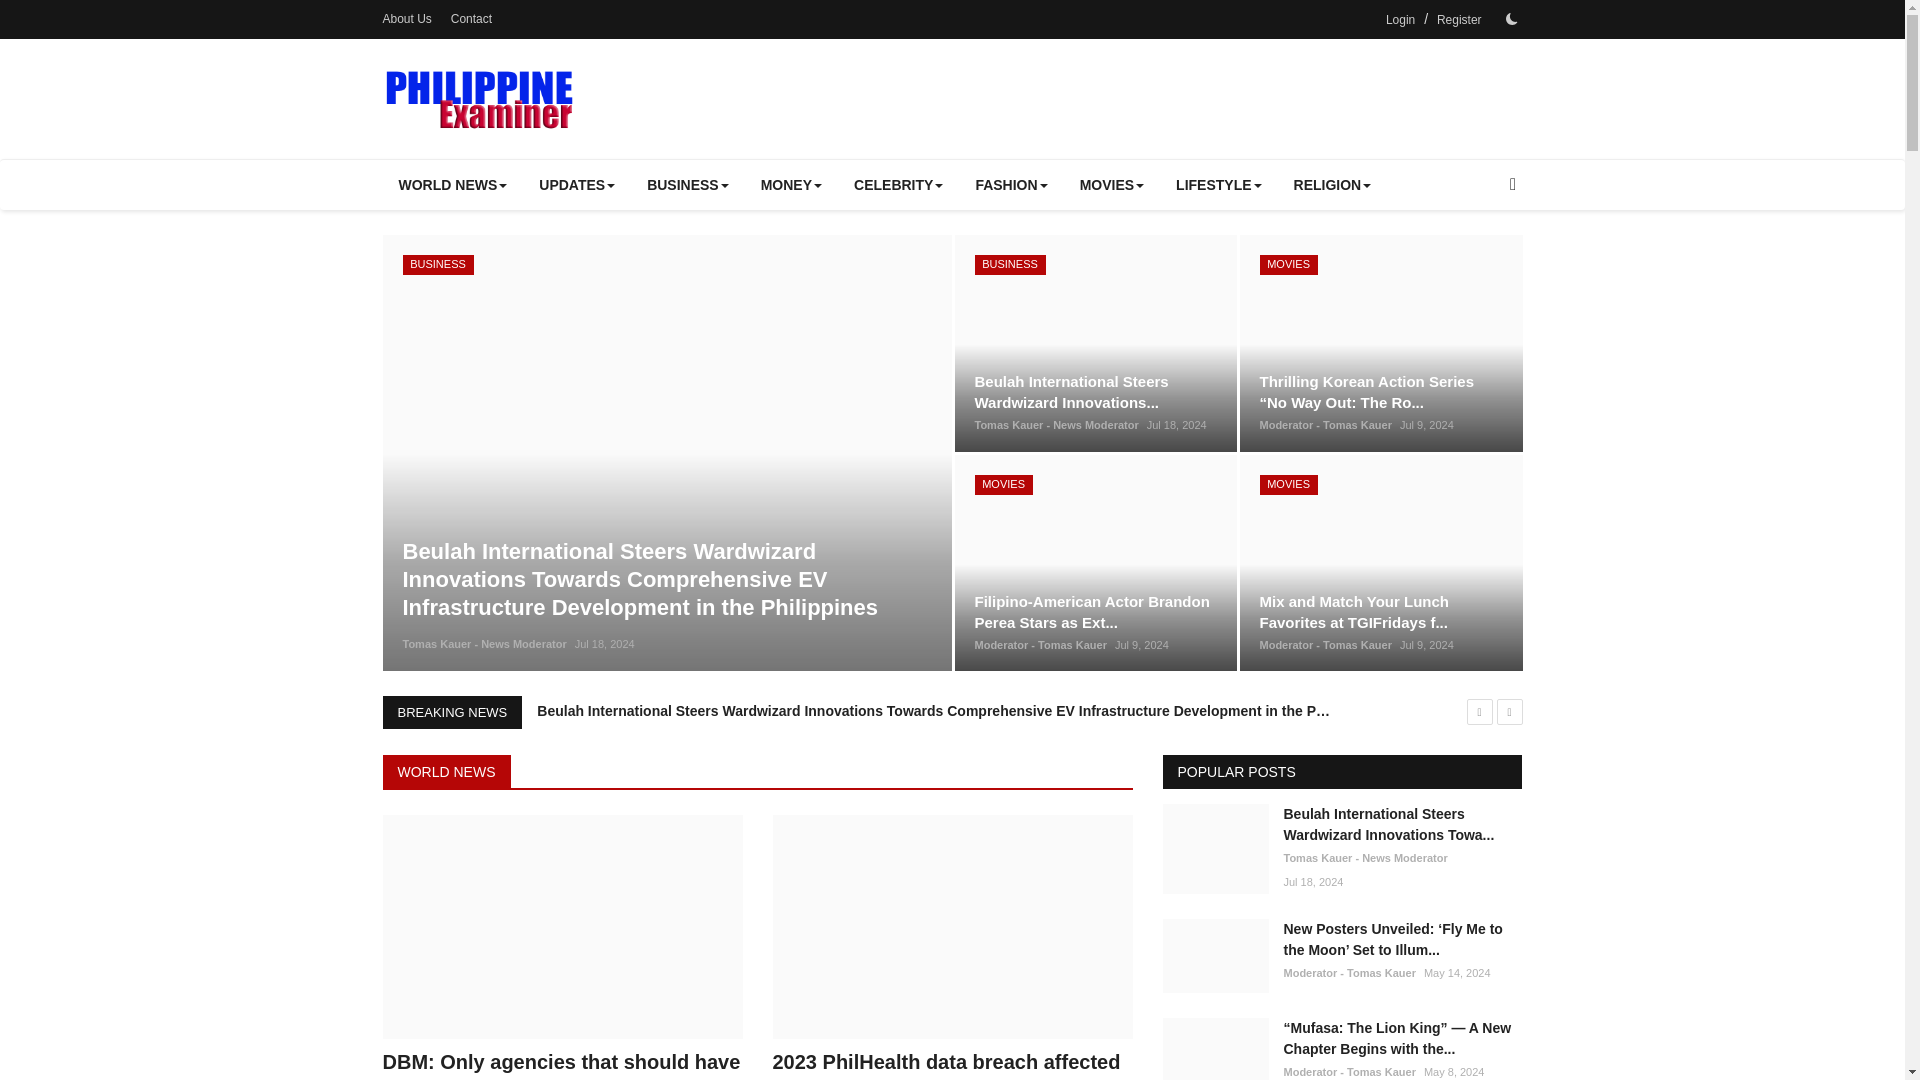 This screenshot has height=1080, width=1920. I want to click on WORLD NEWS, so click(452, 184).